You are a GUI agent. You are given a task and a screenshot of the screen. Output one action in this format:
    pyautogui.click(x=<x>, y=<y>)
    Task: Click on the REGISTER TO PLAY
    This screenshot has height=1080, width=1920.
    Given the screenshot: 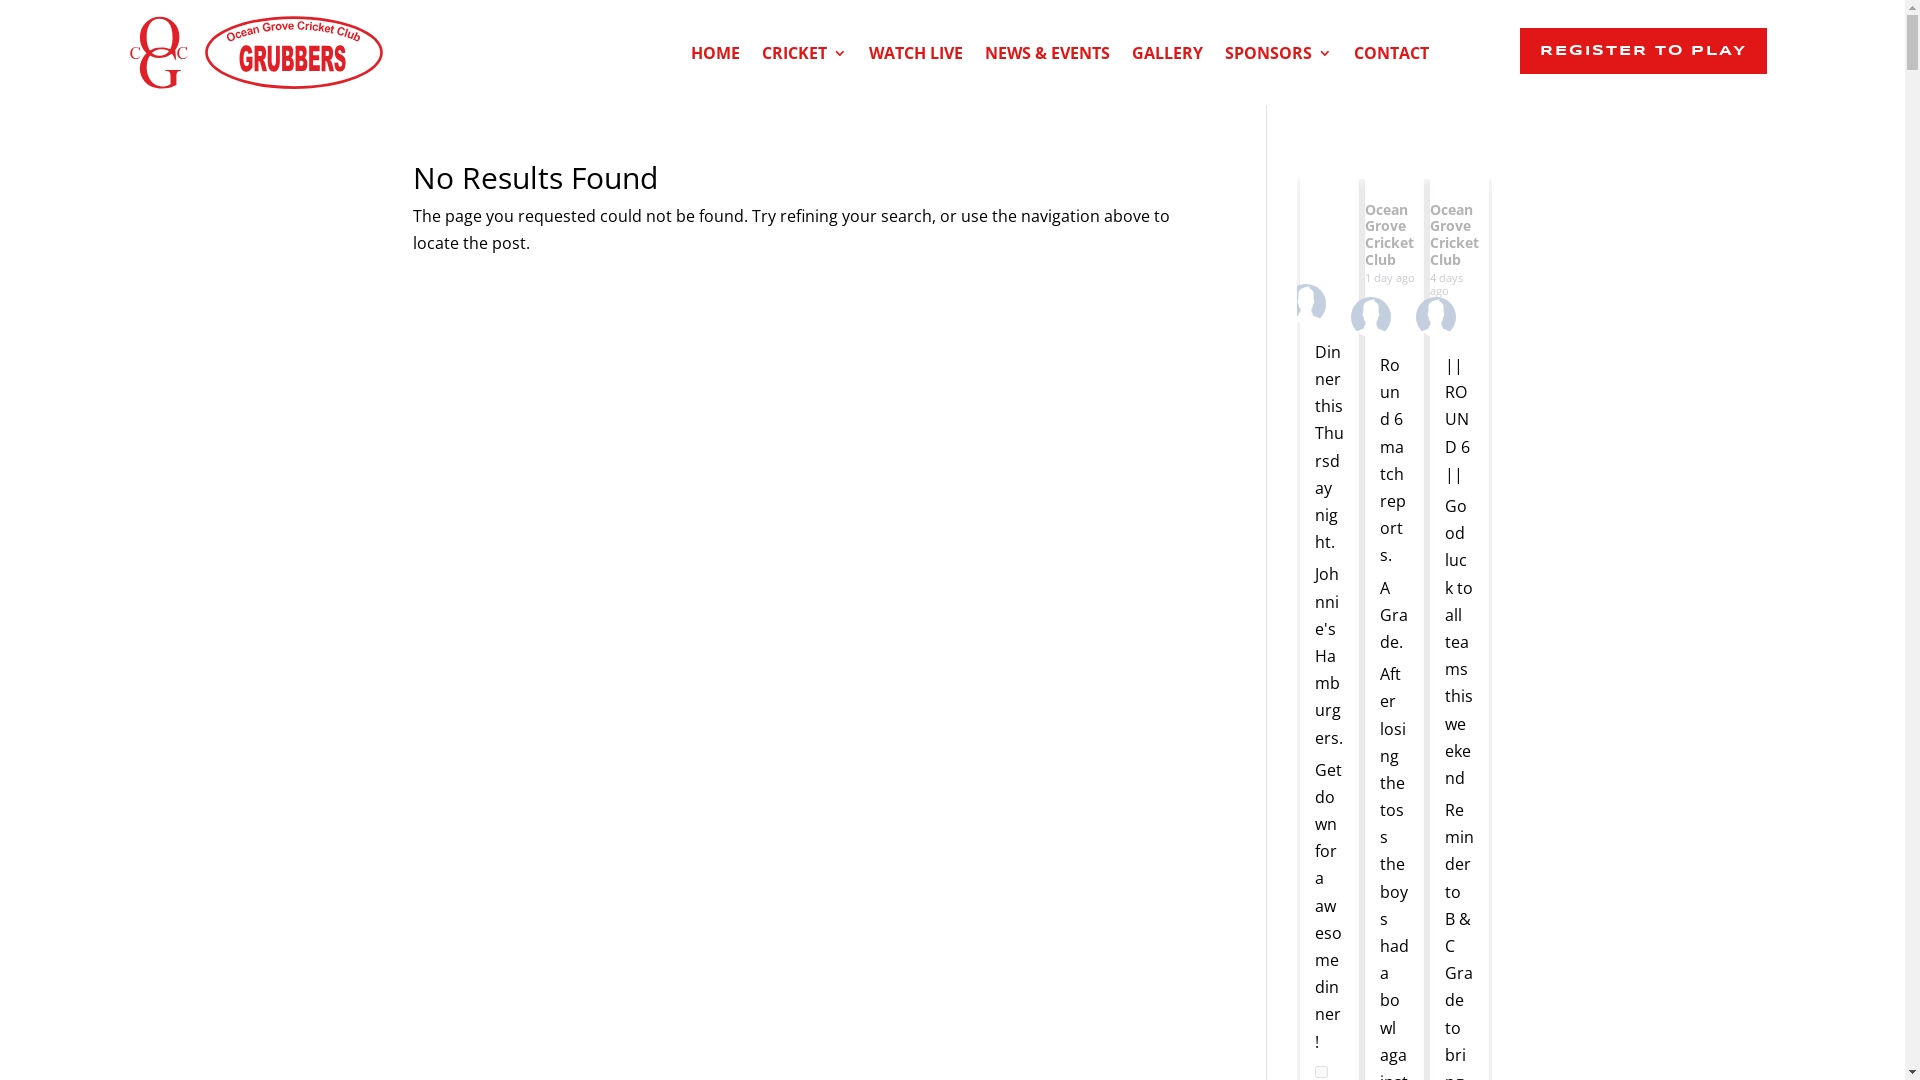 What is the action you would take?
    pyautogui.click(x=1644, y=51)
    